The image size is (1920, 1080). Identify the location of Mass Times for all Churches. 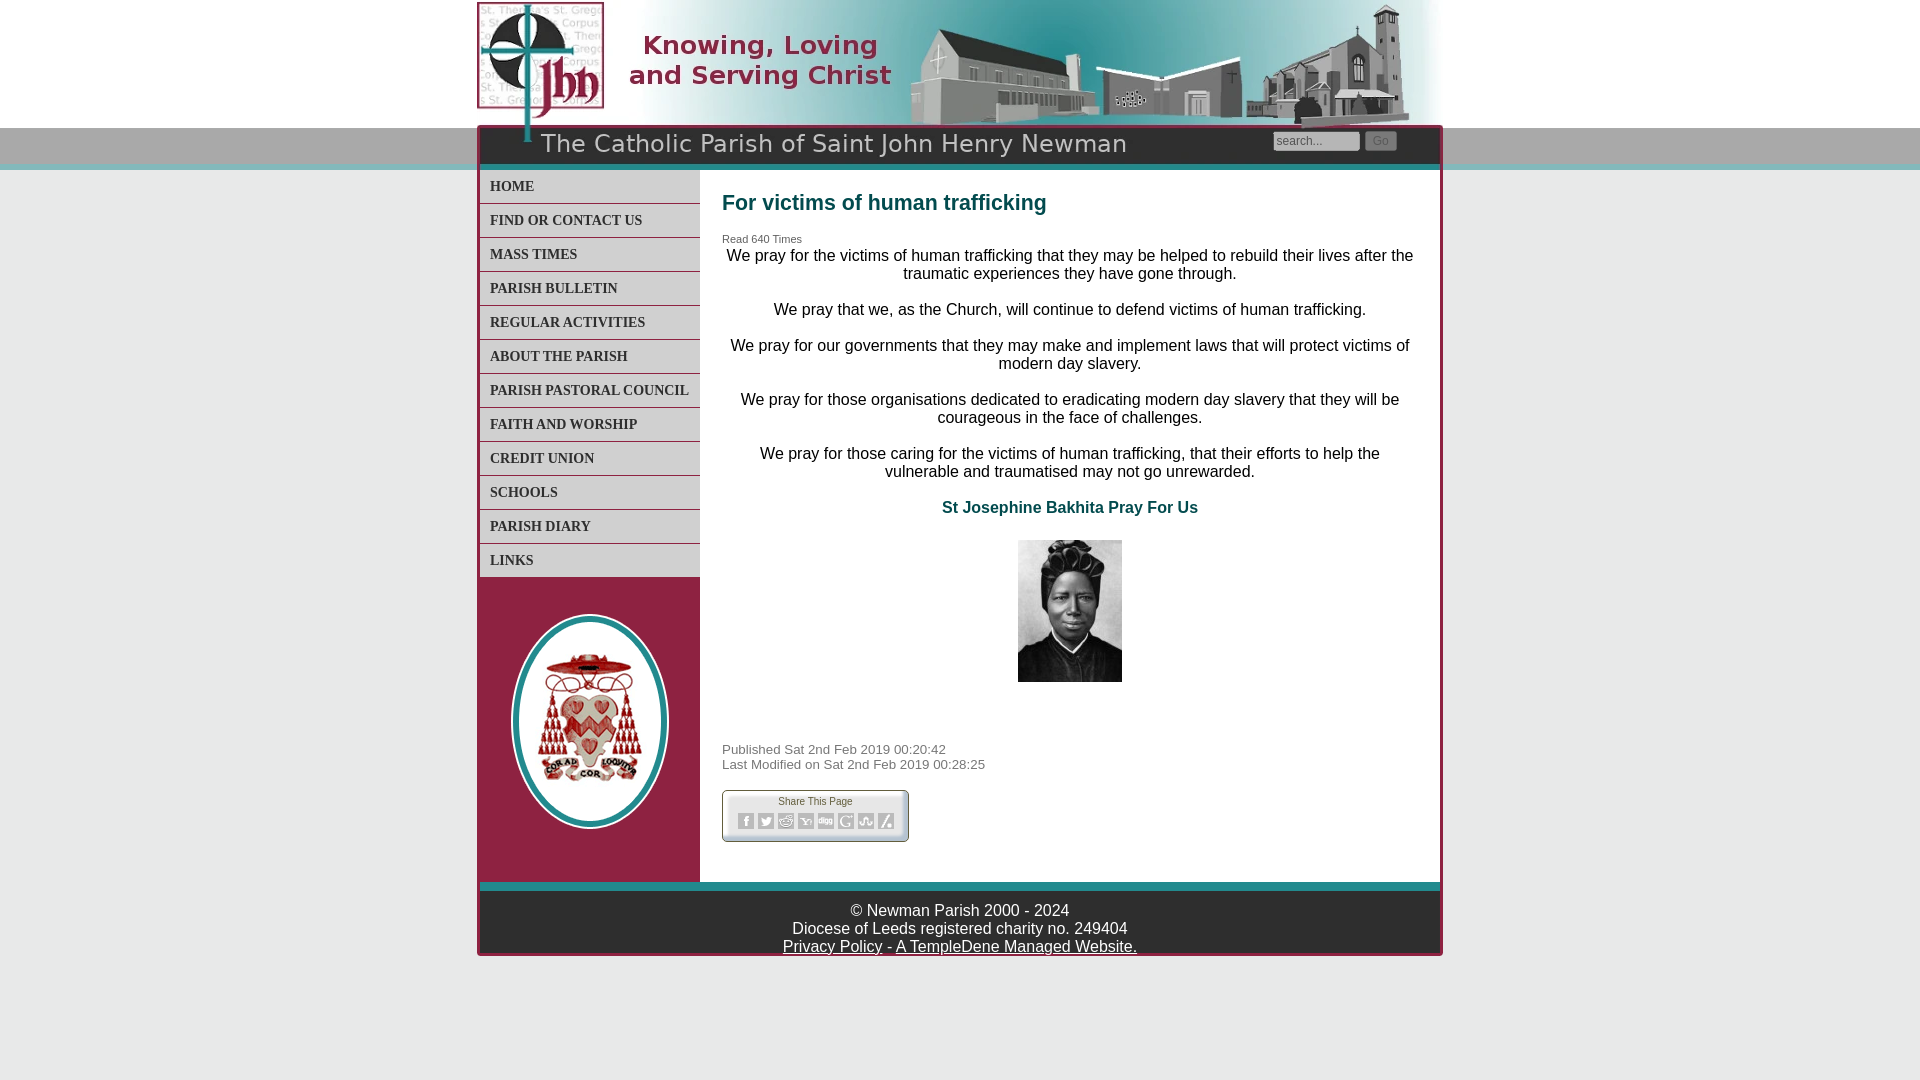
(533, 254).